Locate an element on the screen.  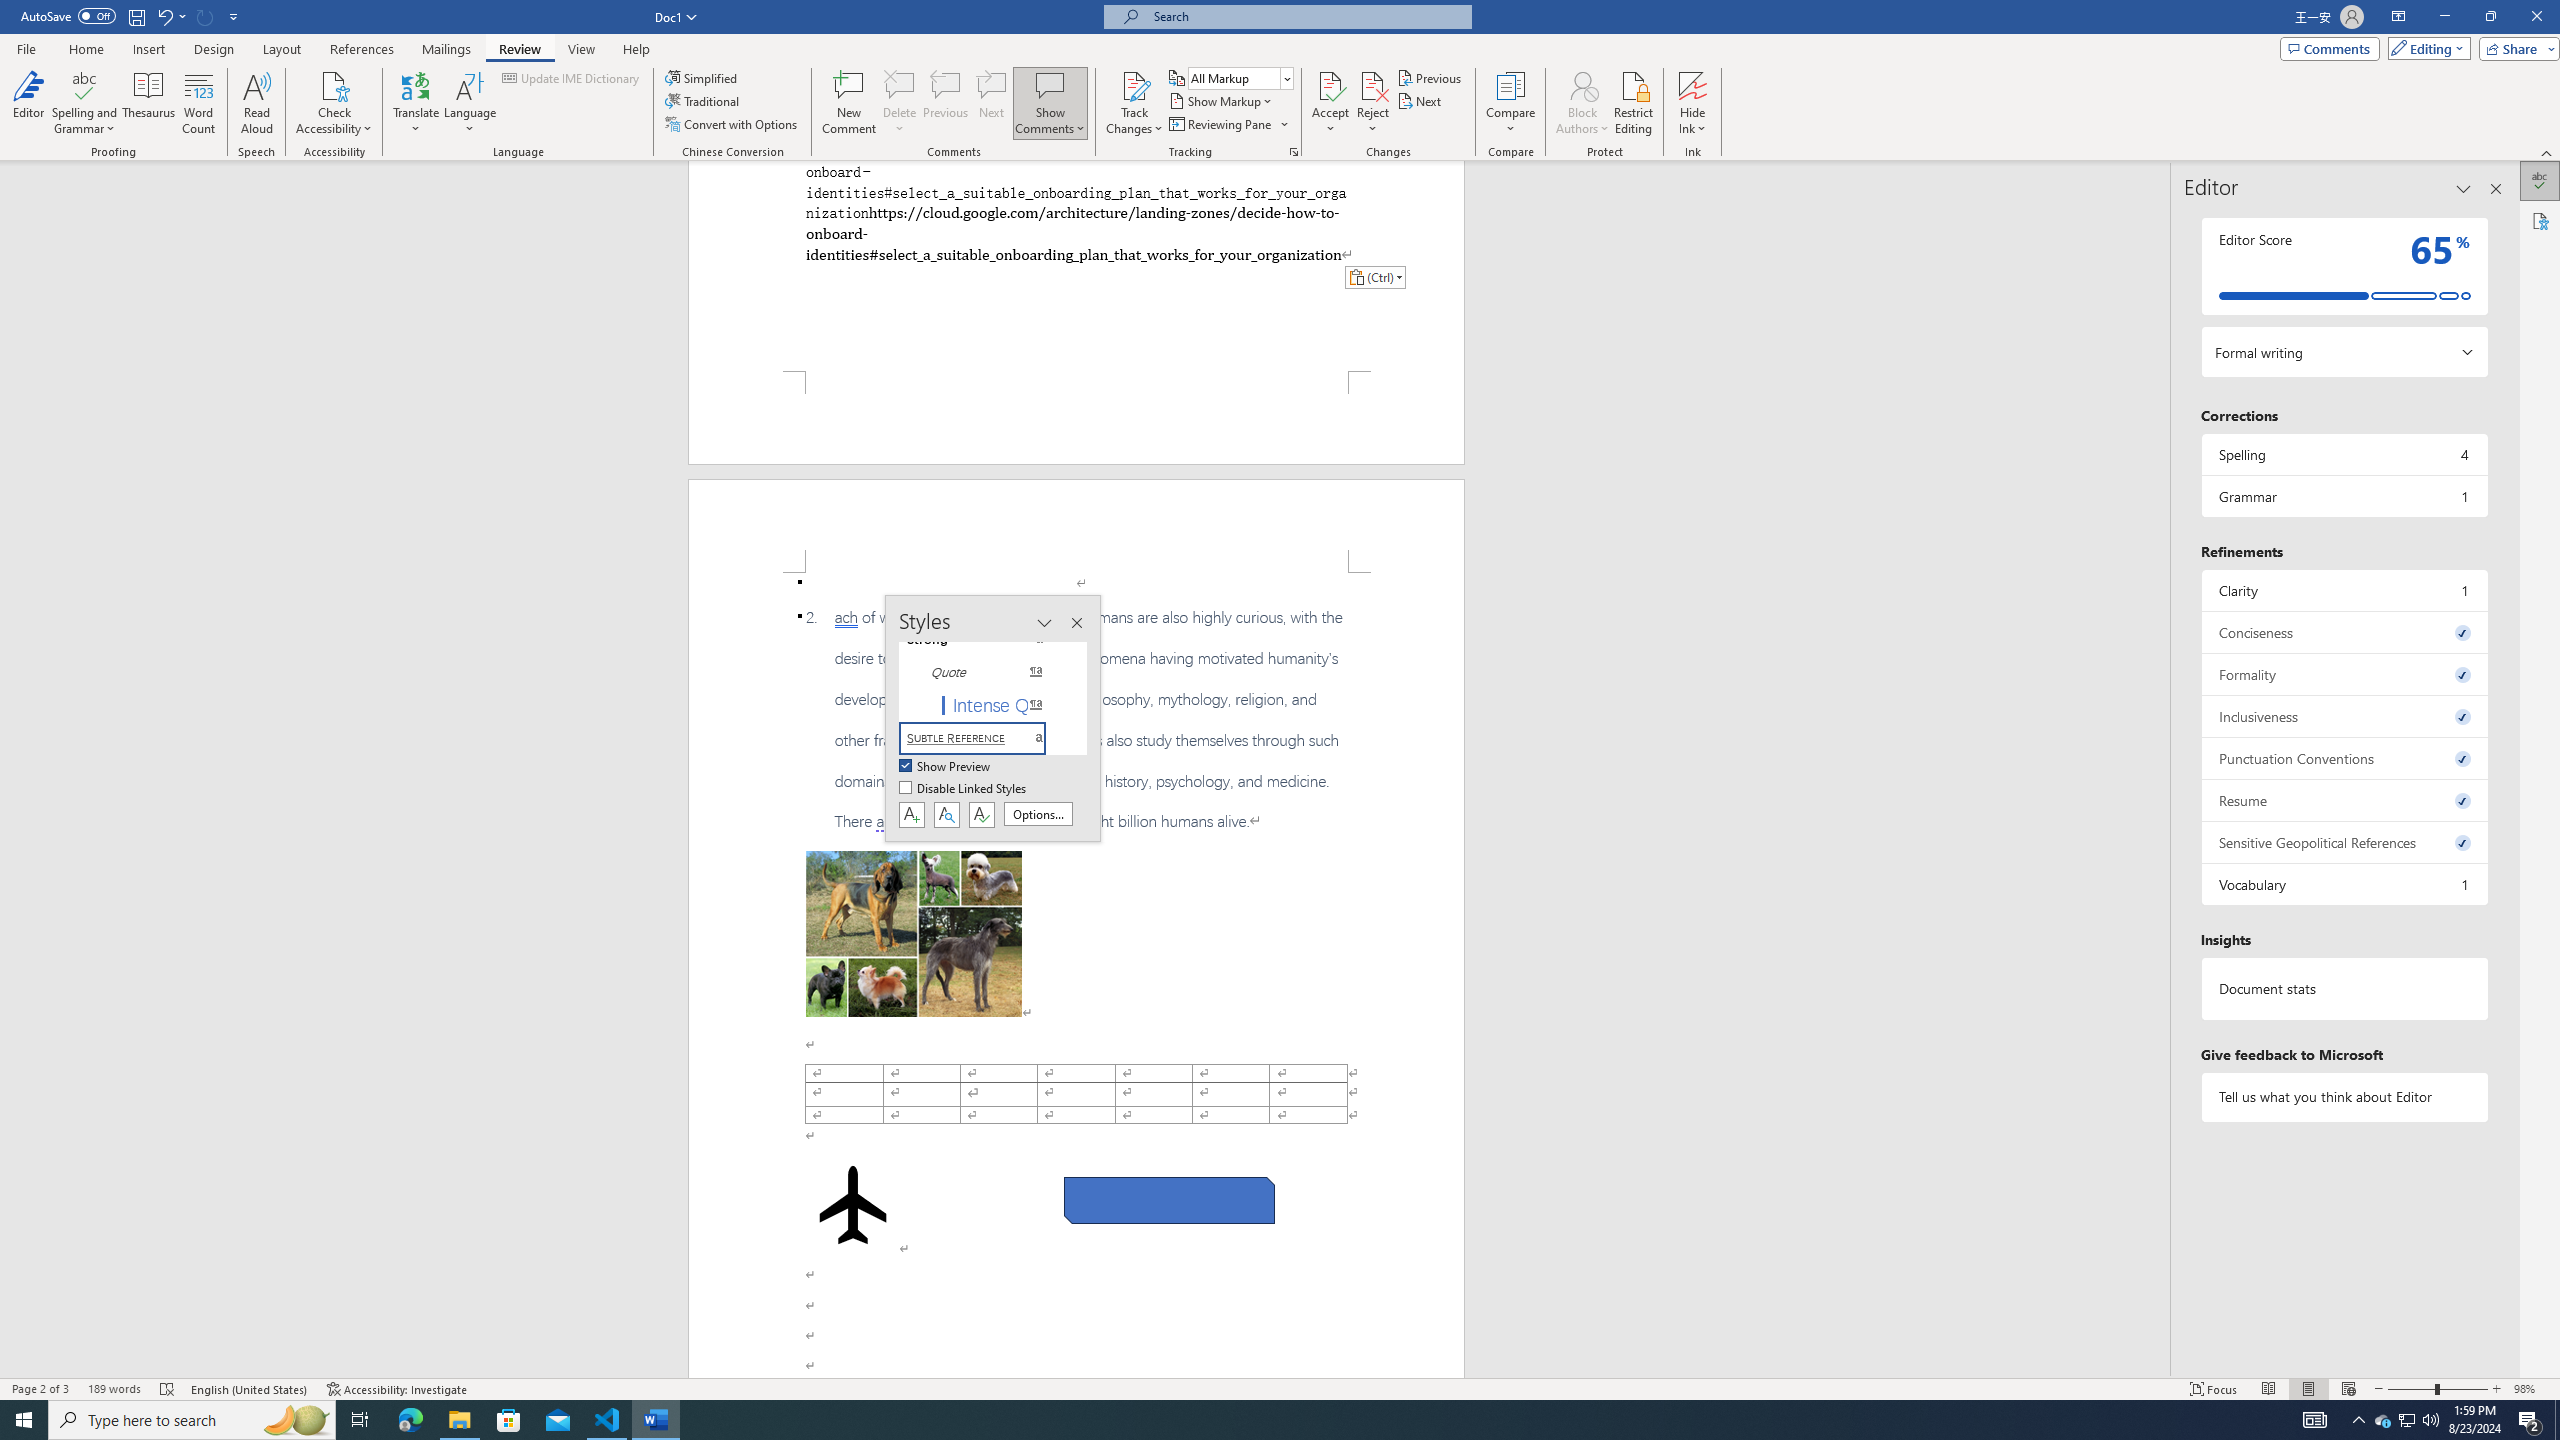
Compare is located at coordinates (1511, 103).